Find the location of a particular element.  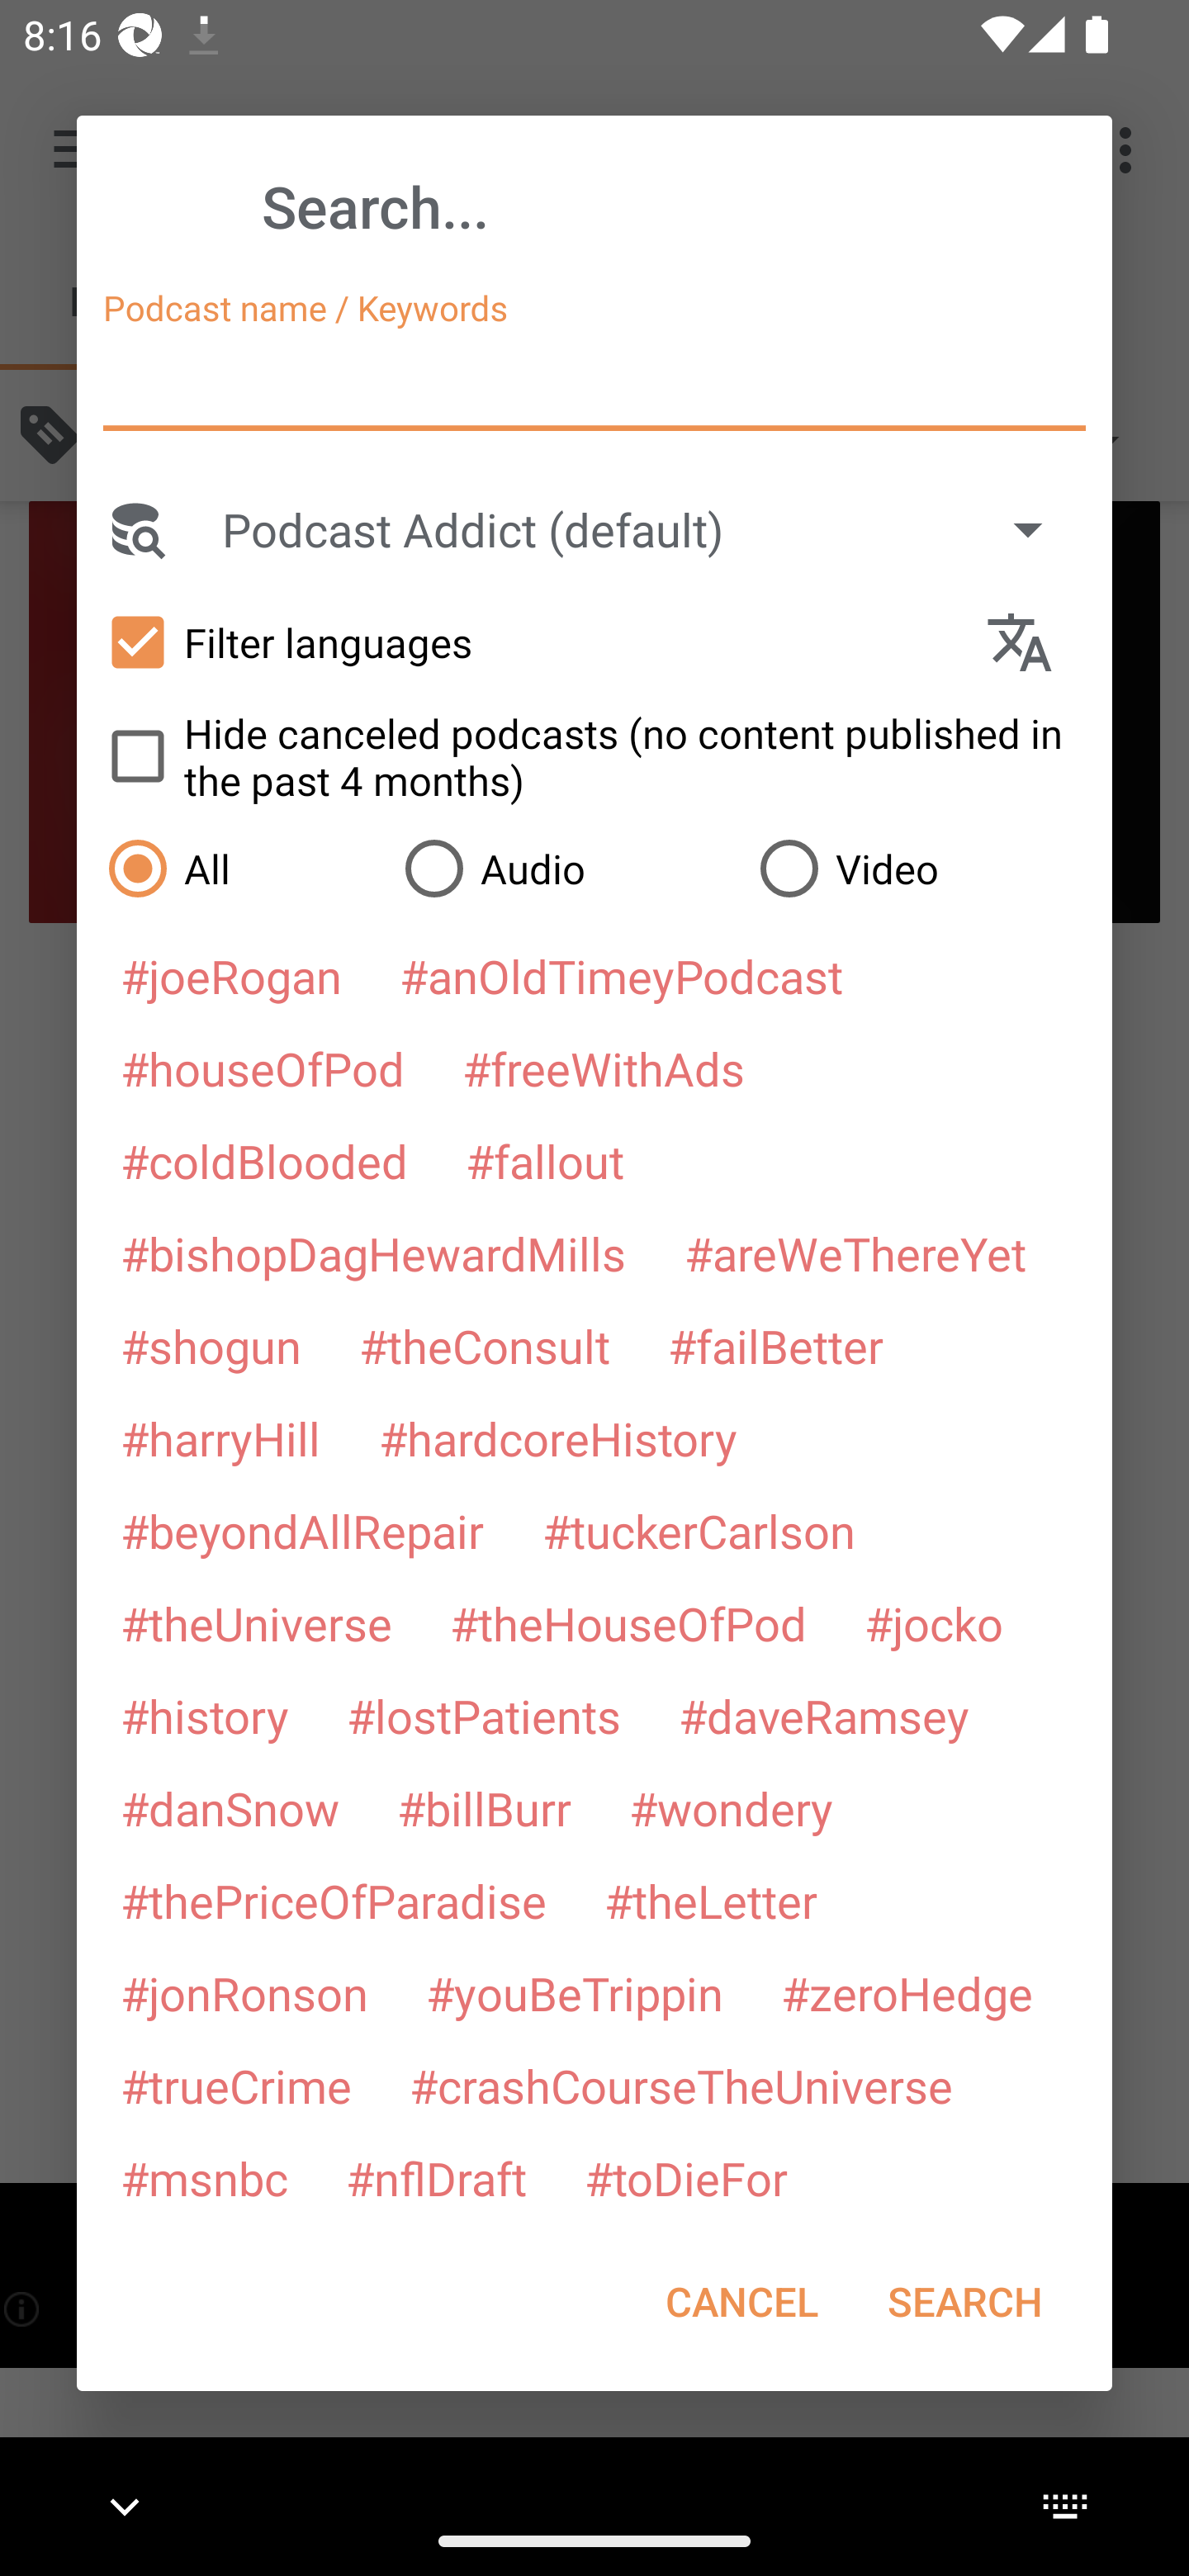

#nflDraft is located at coordinates (436, 2177).